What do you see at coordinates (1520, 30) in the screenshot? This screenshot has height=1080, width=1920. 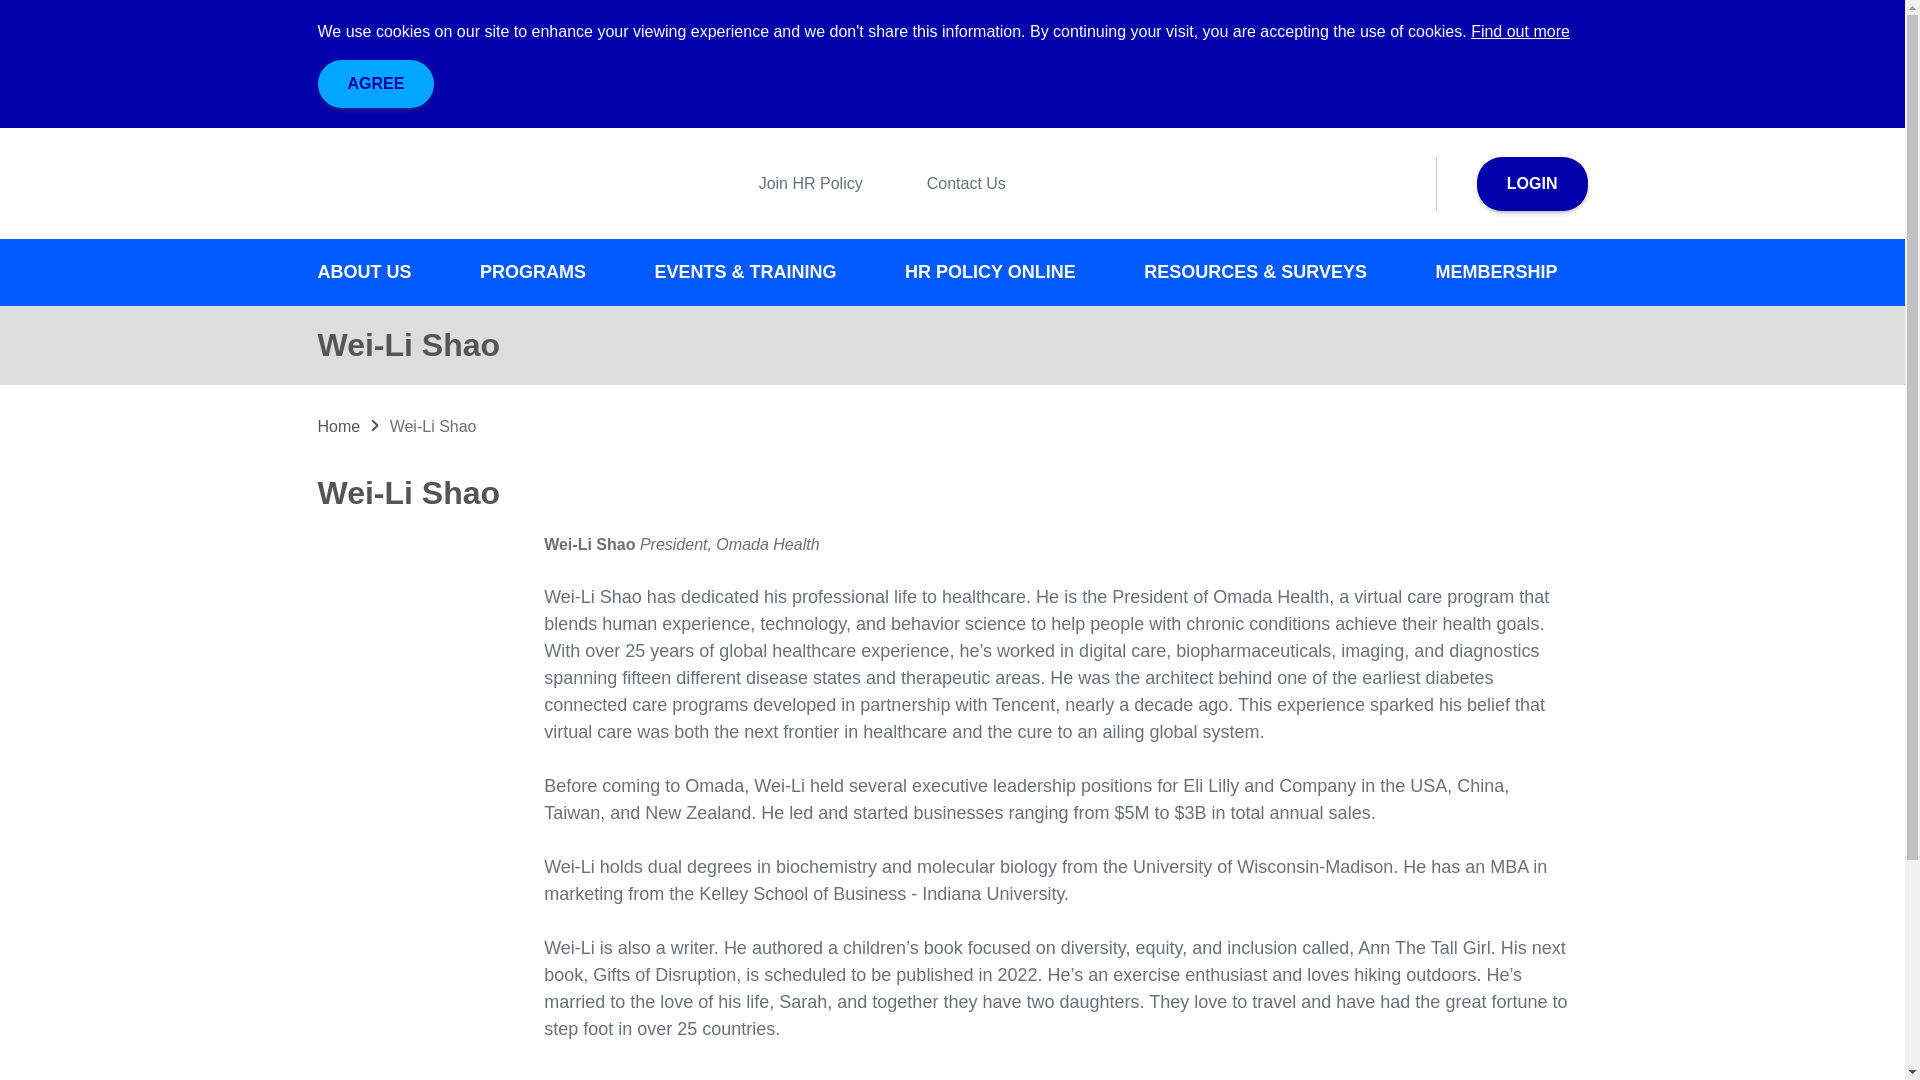 I see `Find out more` at bounding box center [1520, 30].